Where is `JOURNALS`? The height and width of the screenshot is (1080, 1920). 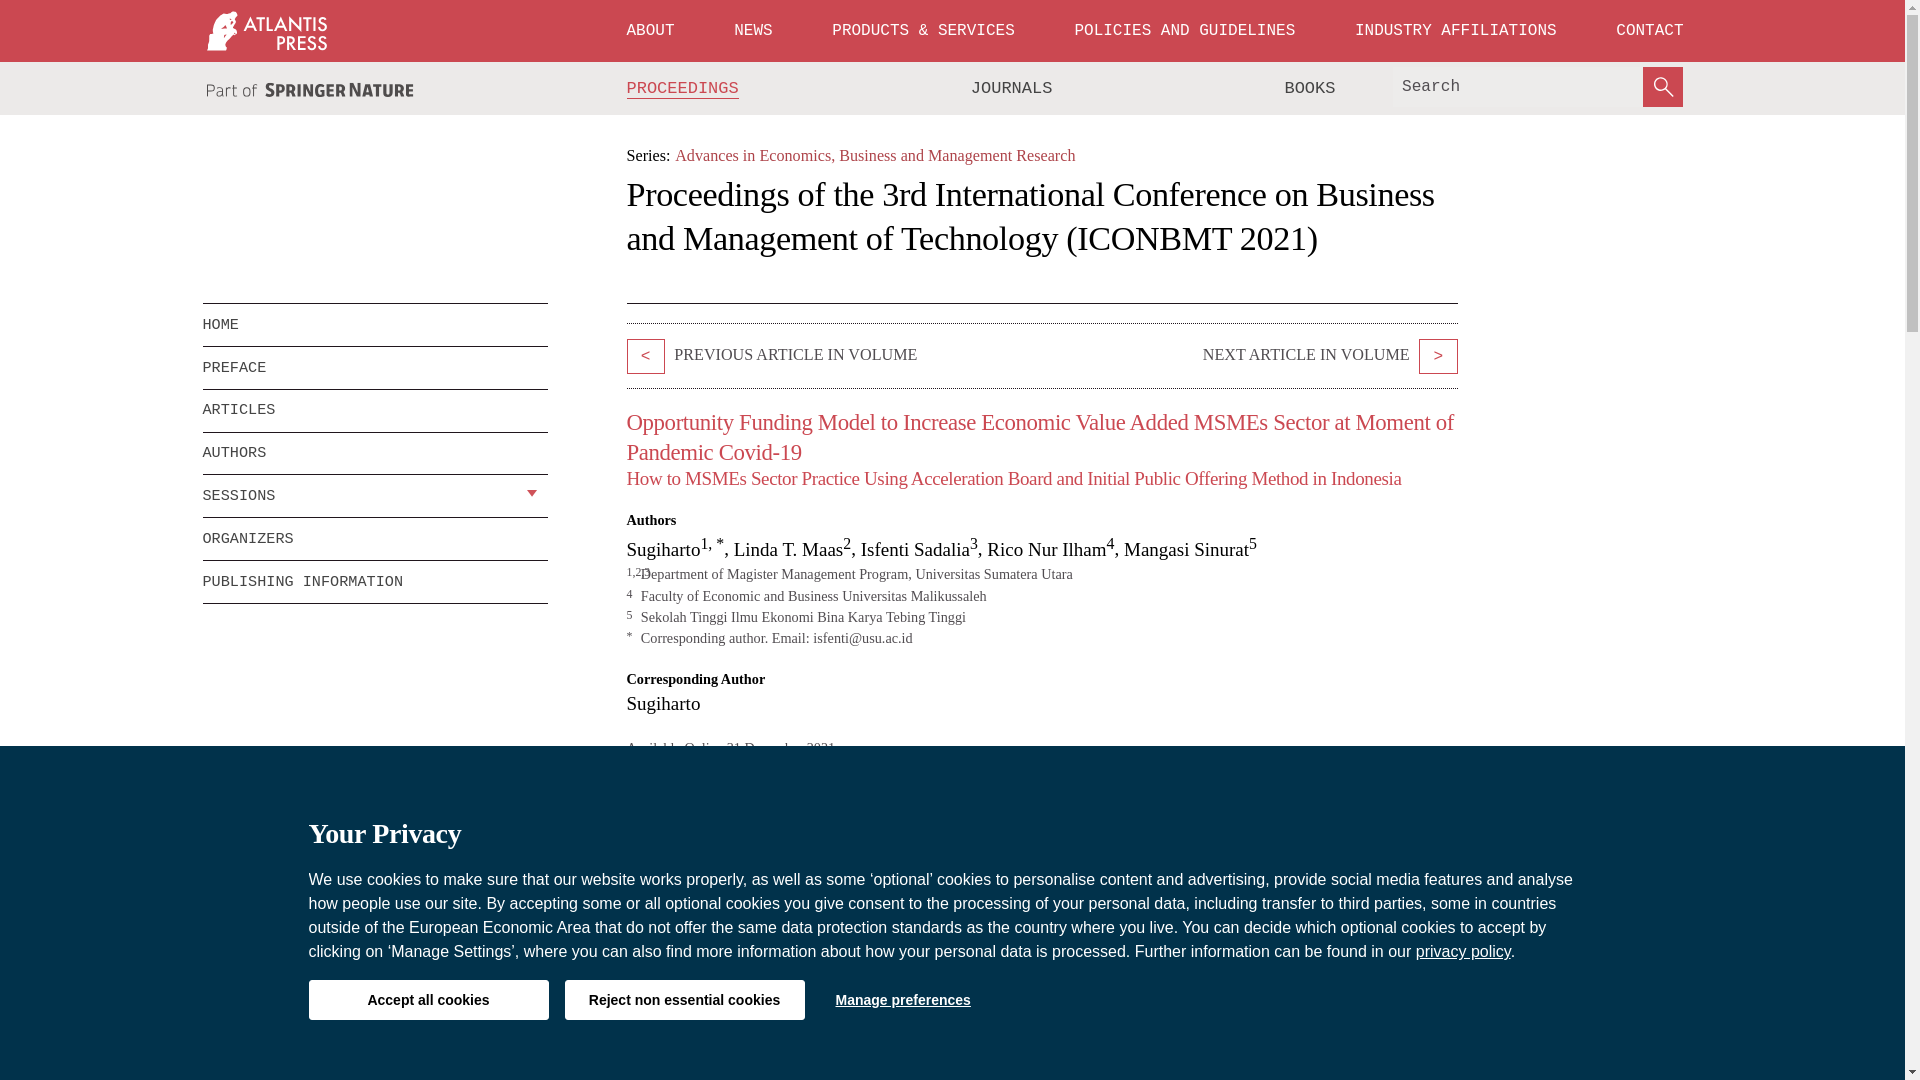 JOURNALS is located at coordinates (1012, 88).